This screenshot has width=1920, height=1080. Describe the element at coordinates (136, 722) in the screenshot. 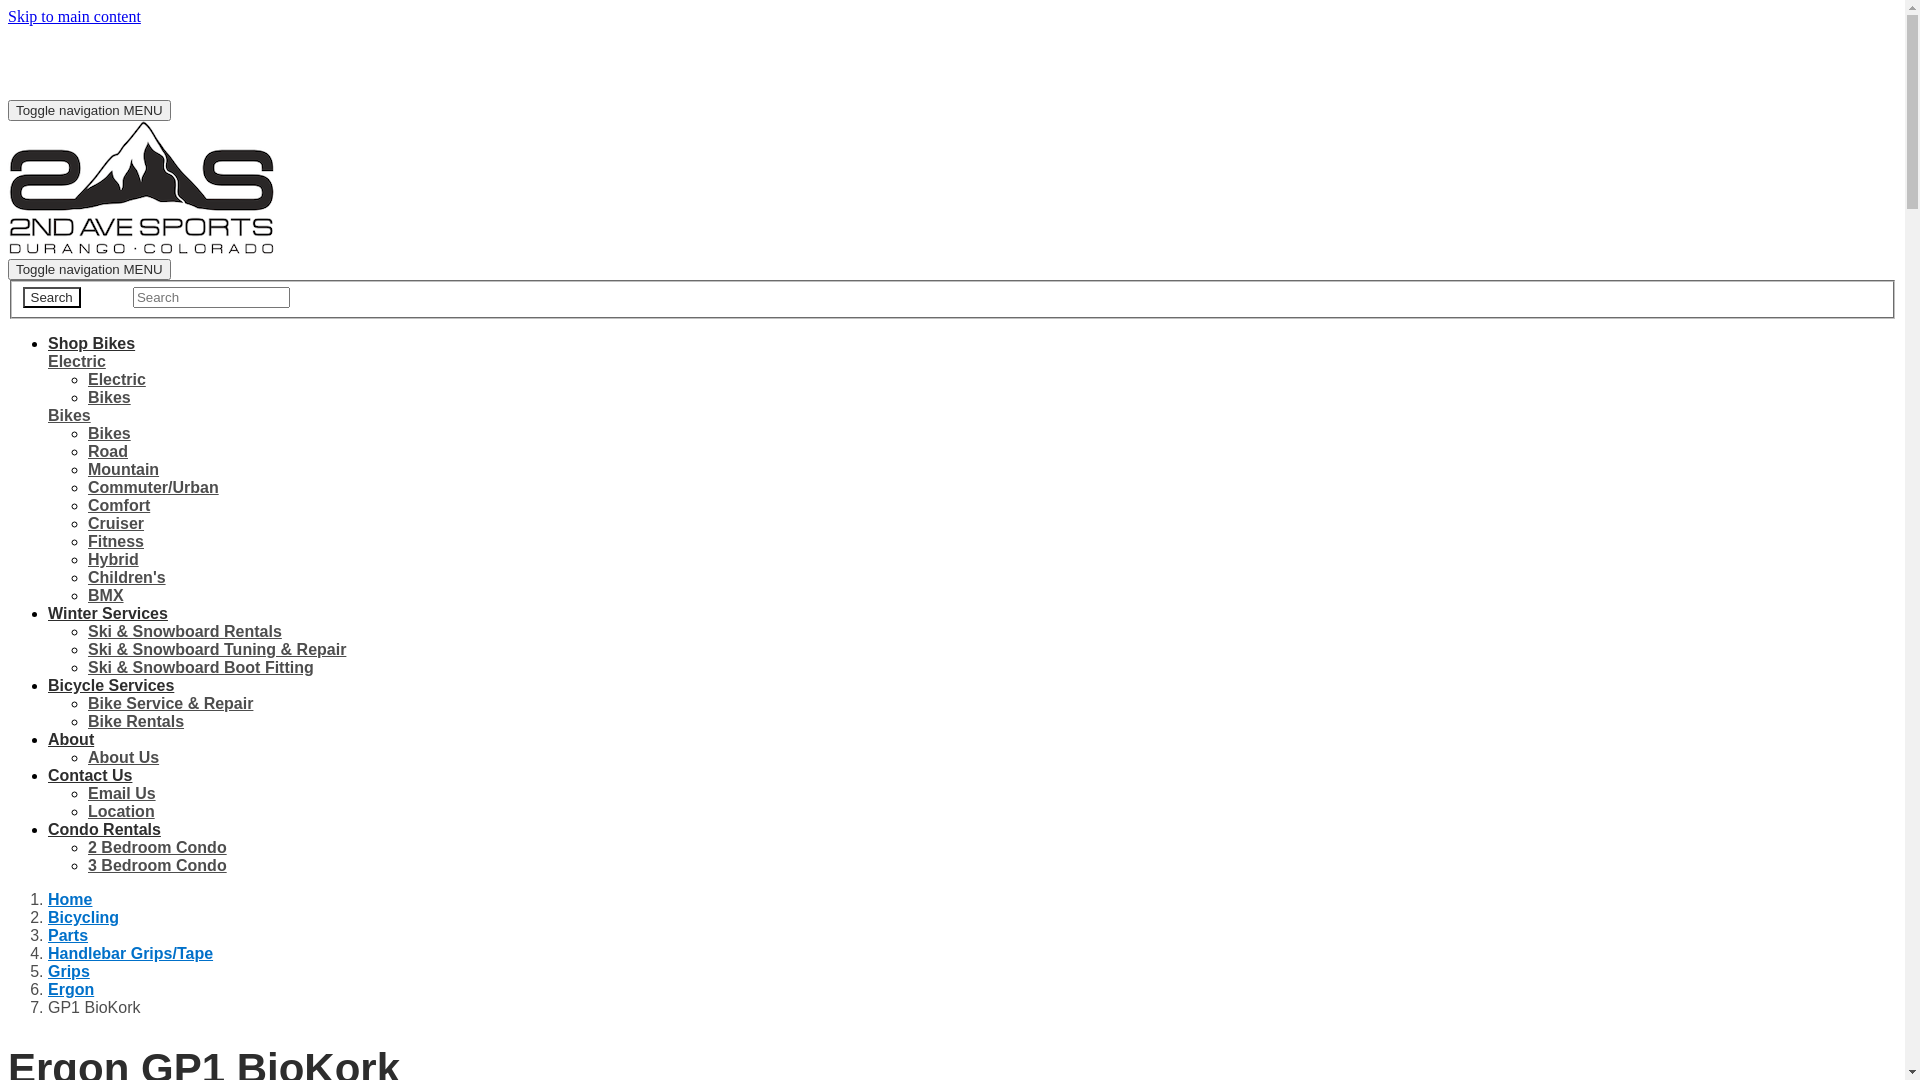

I see `Bike Rentals` at that location.